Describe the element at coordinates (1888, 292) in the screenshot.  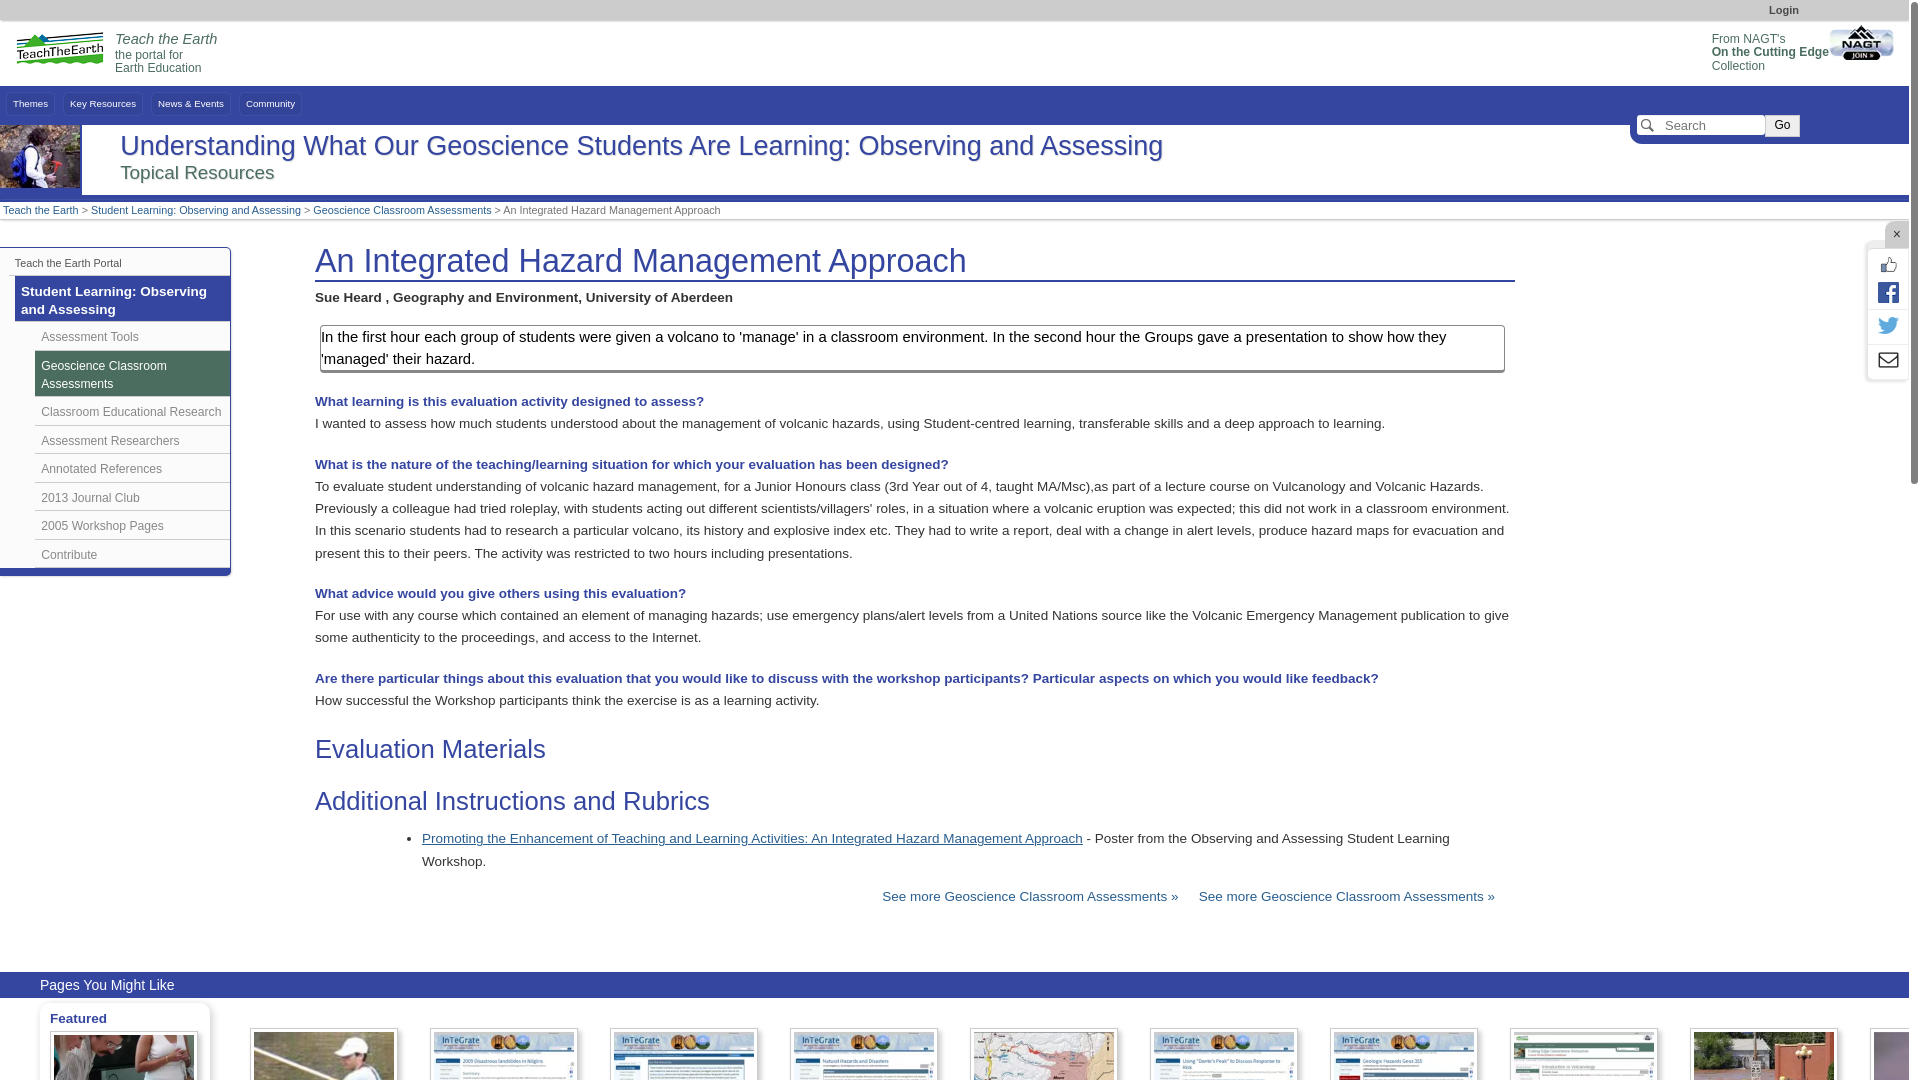
I see `Share this page on Facebook` at that location.